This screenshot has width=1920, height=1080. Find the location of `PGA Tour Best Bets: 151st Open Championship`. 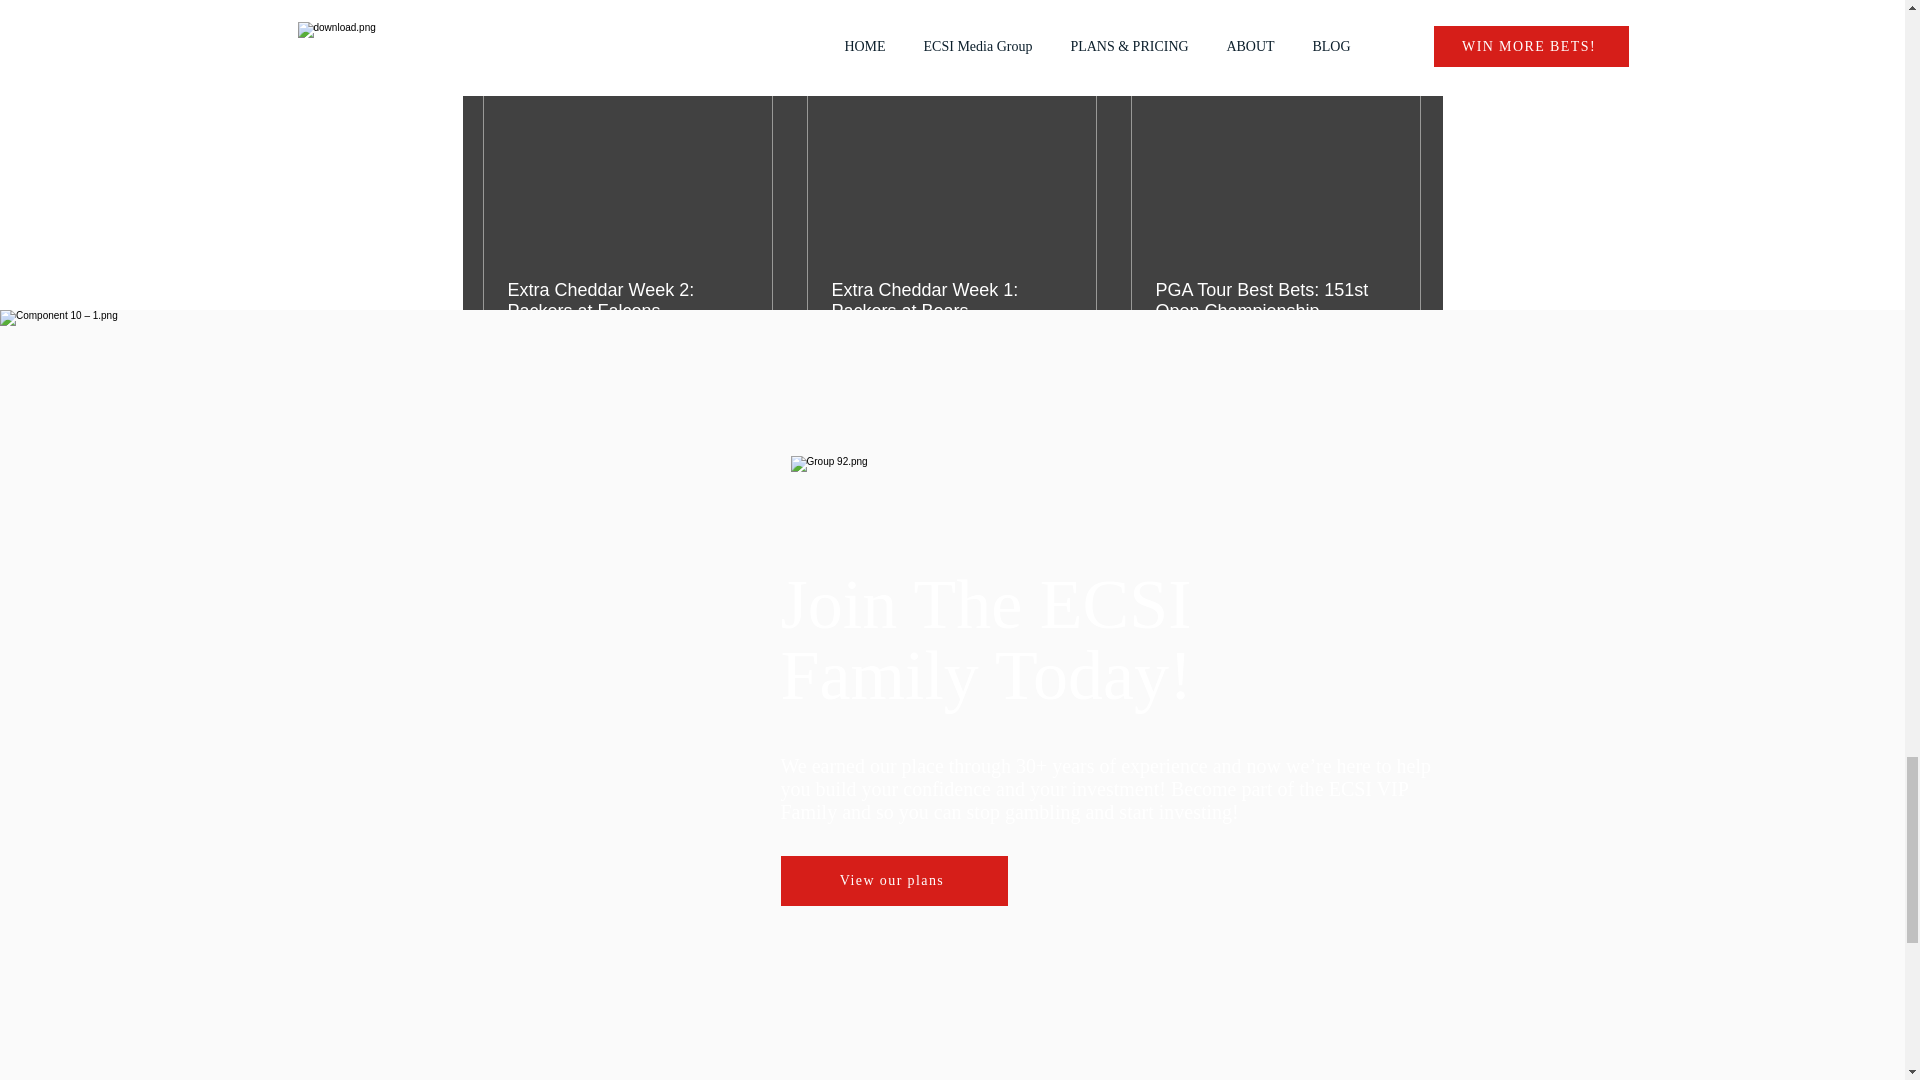

PGA Tour Best Bets: 151st Open Championship is located at coordinates (1275, 300).